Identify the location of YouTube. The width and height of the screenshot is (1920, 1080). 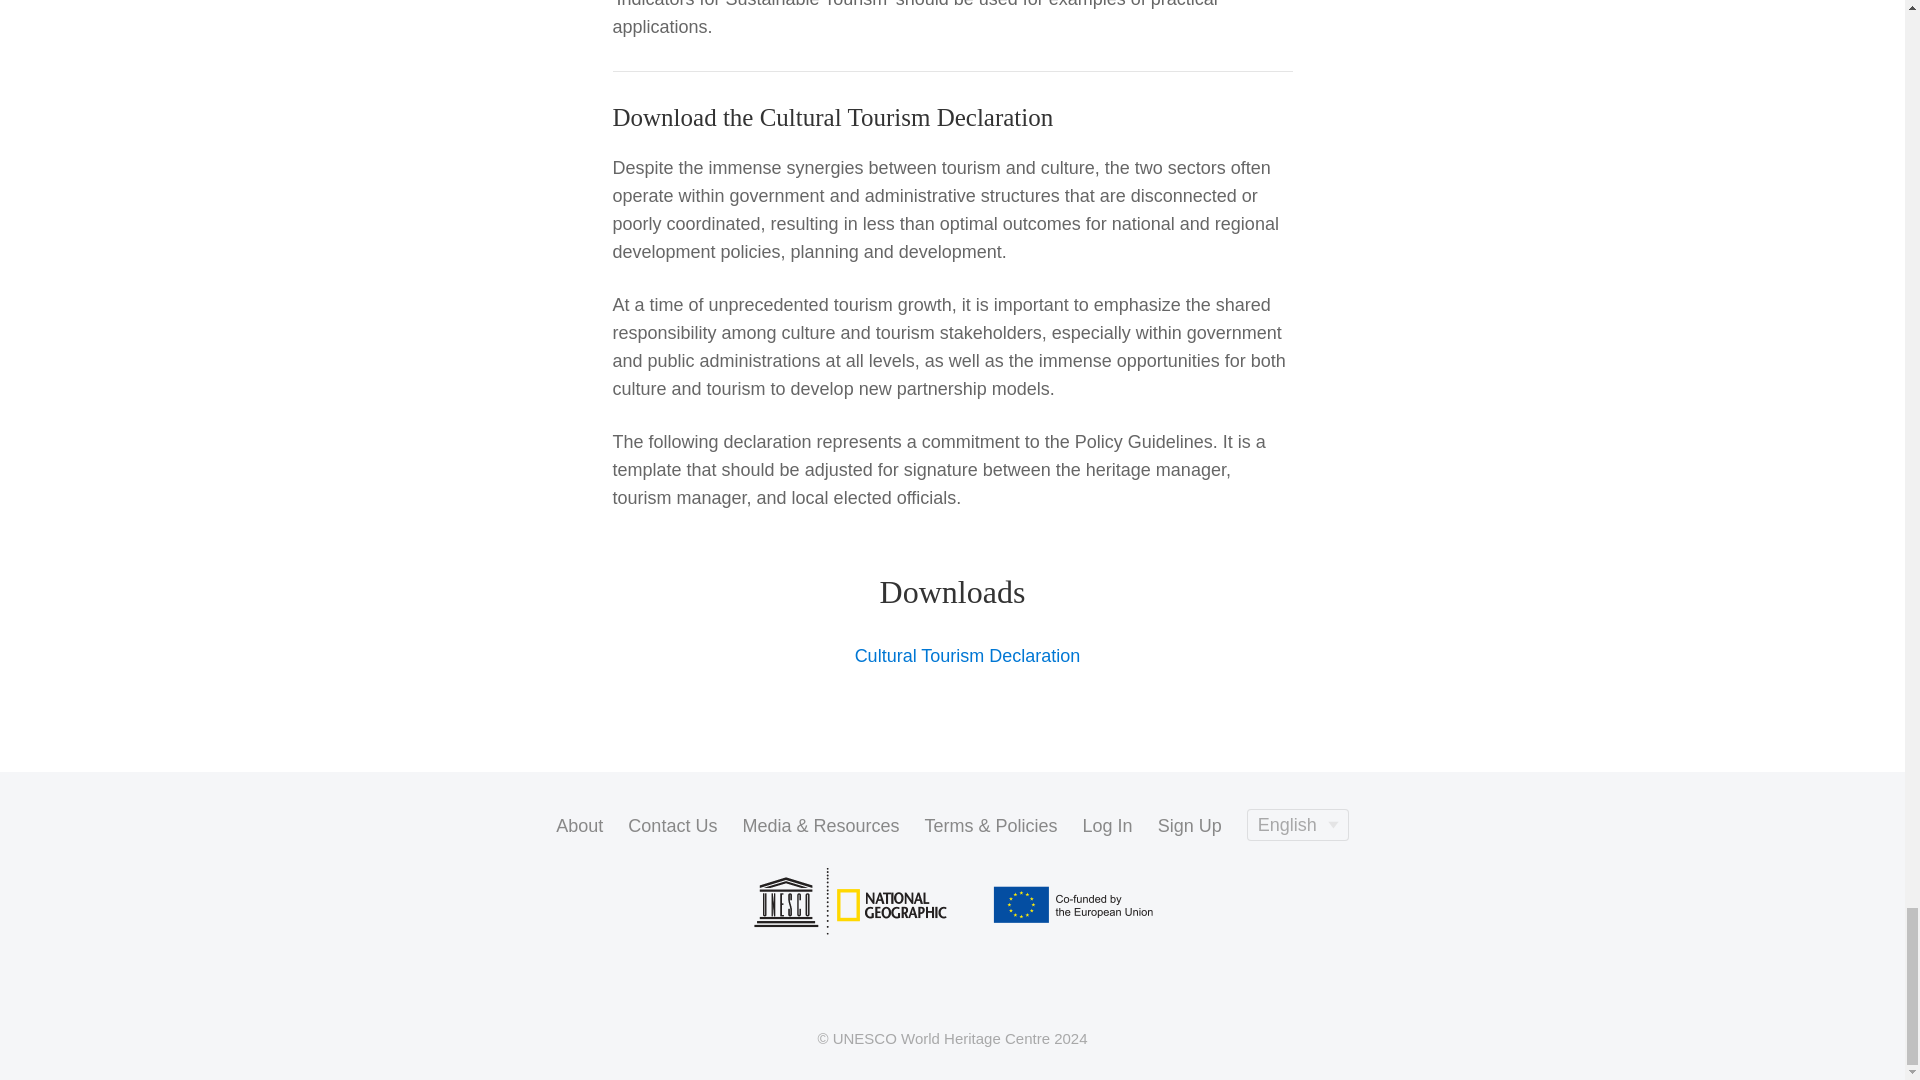
(1056, 988).